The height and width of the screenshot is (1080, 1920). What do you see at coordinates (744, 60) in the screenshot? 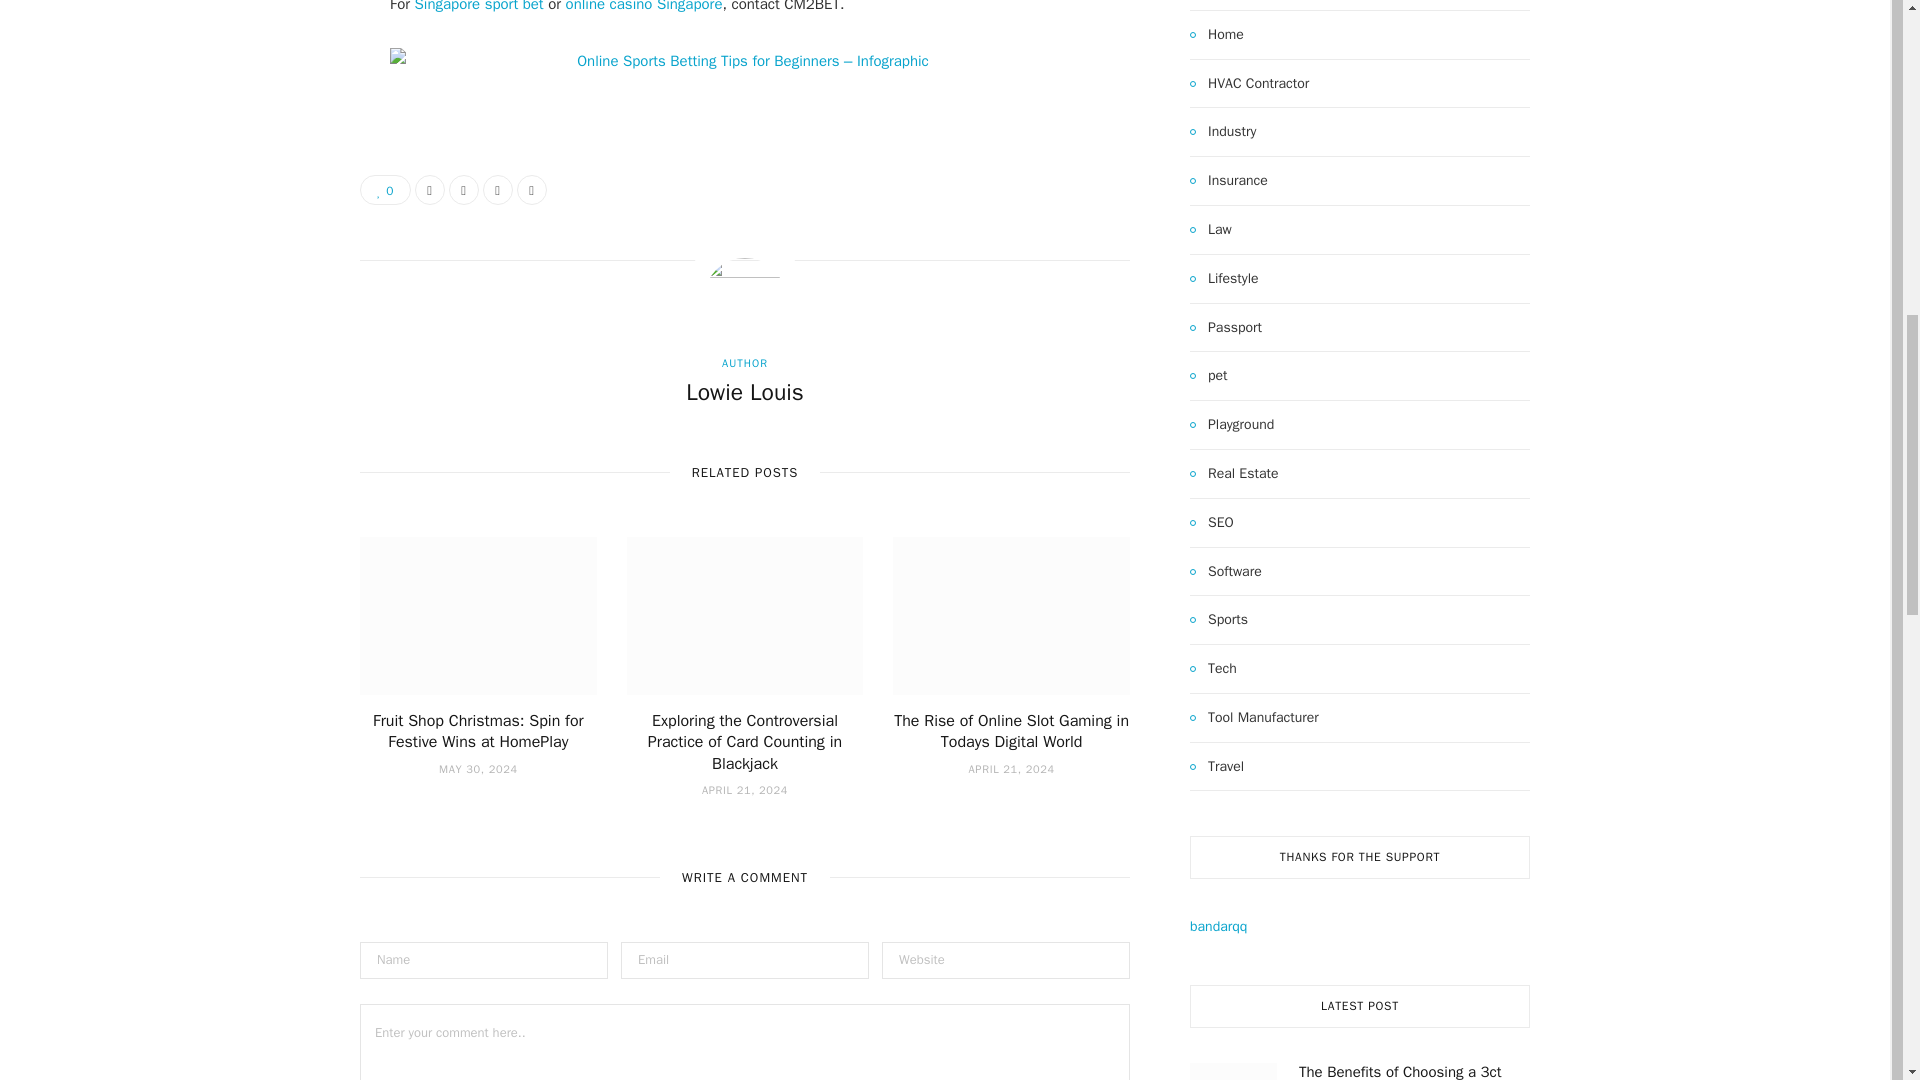
I see `online sports betting` at bounding box center [744, 60].